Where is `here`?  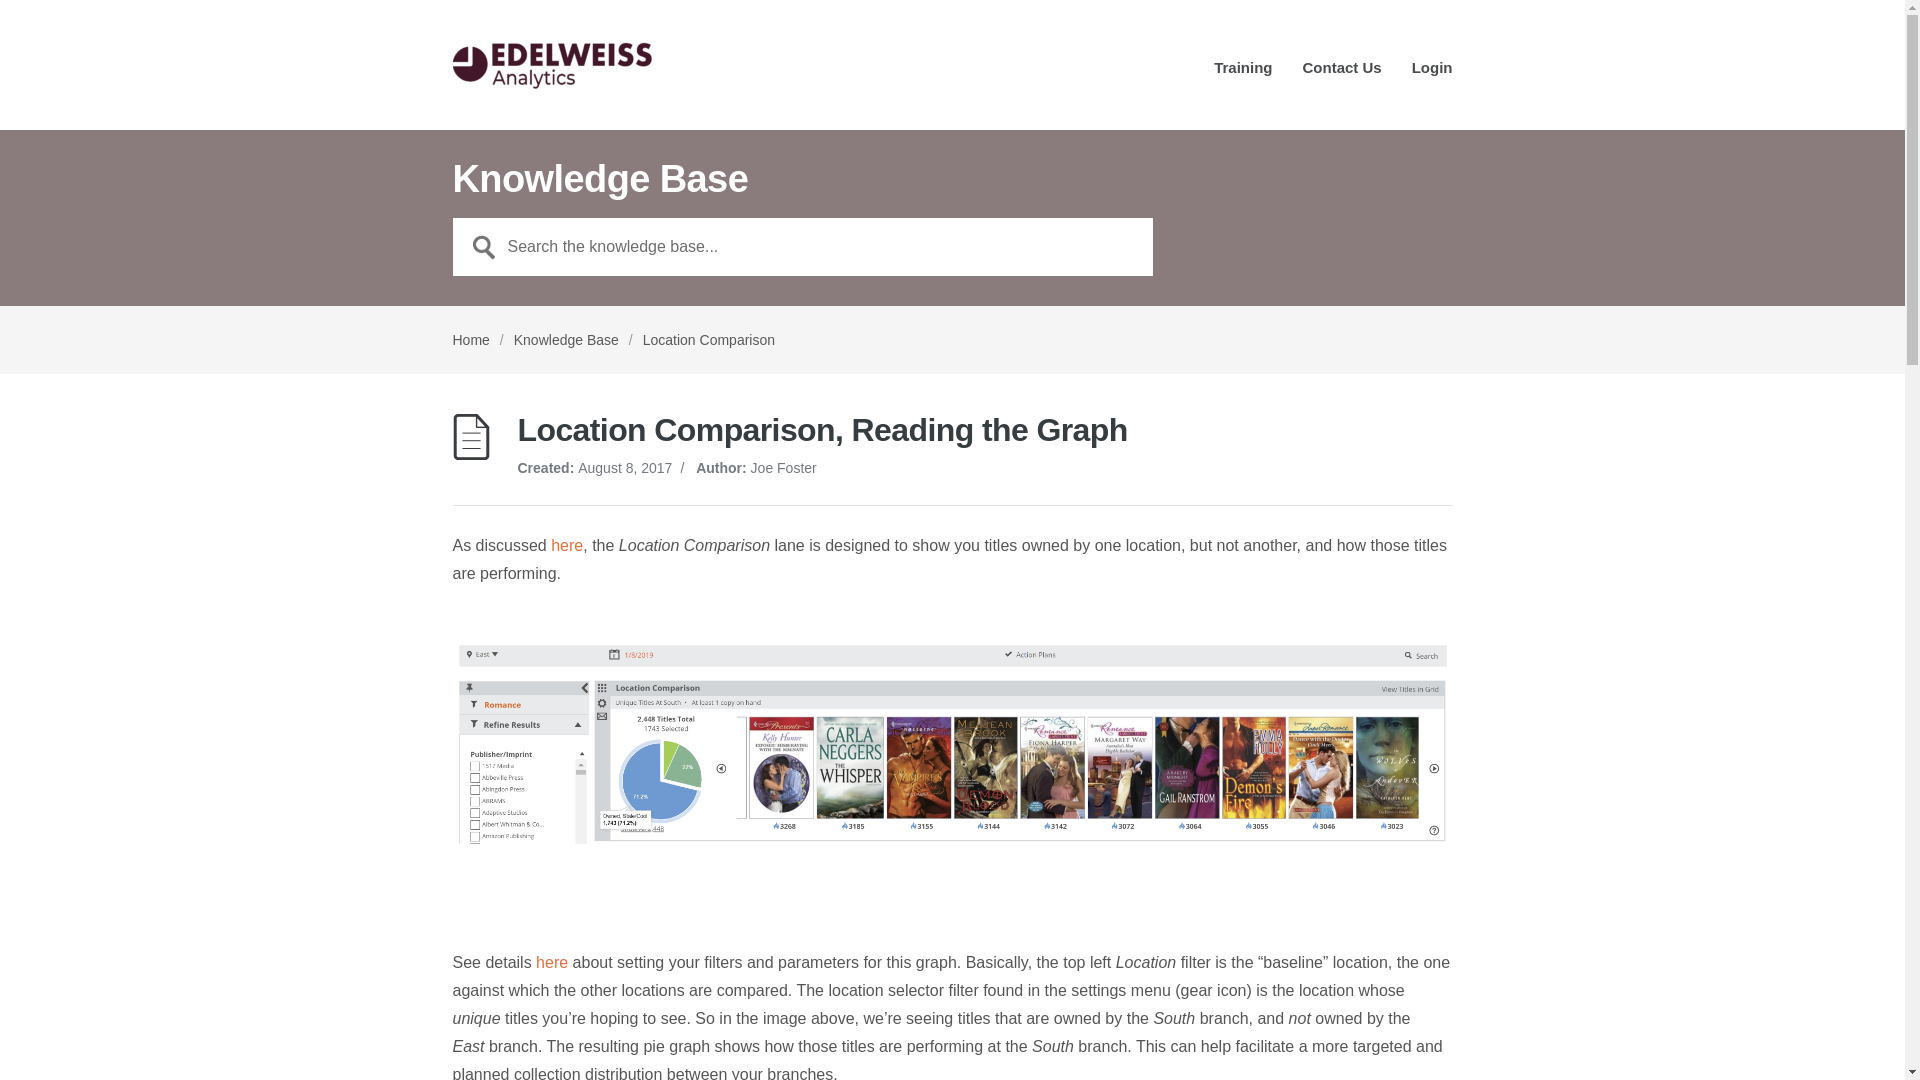 here is located at coordinates (552, 962).